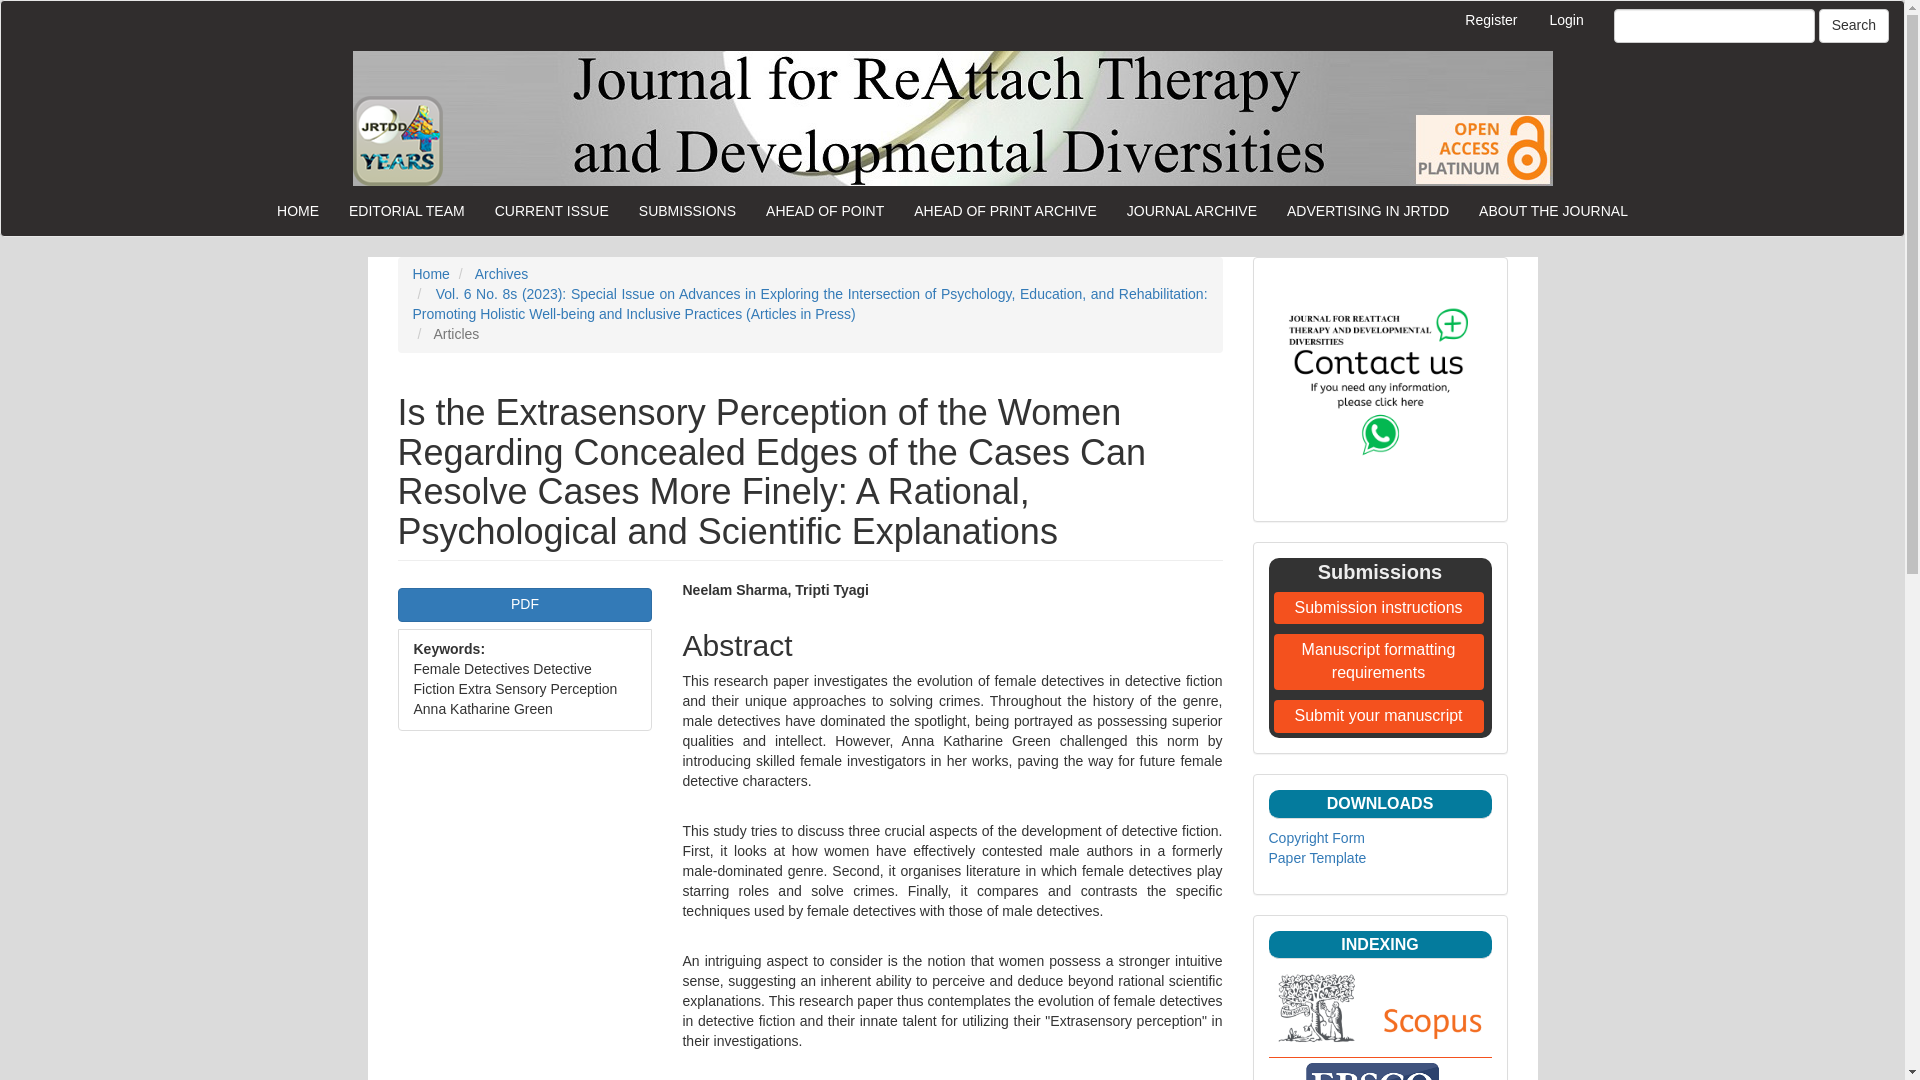 This screenshot has height=1080, width=1920. What do you see at coordinates (1367, 210) in the screenshot?
I see `ADVERTISING IN JRTDD` at bounding box center [1367, 210].